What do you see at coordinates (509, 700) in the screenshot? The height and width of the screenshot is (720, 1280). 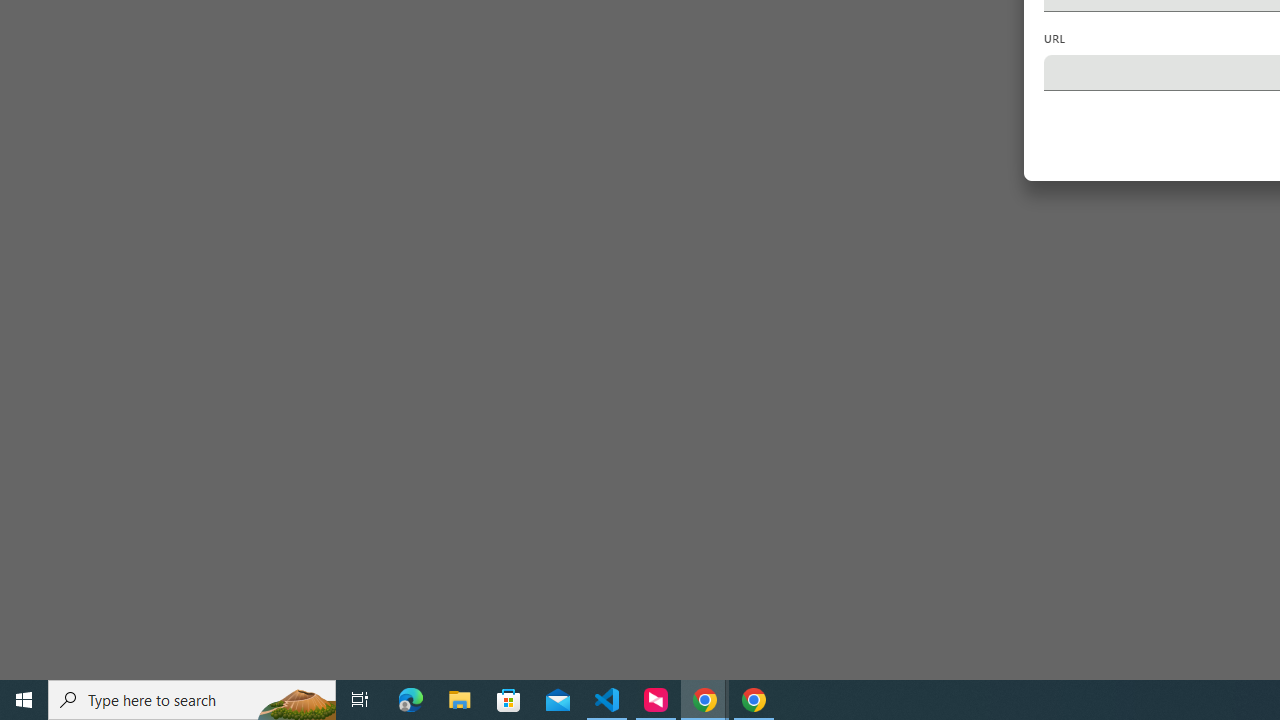 I see `Microsoft Store` at bounding box center [509, 700].